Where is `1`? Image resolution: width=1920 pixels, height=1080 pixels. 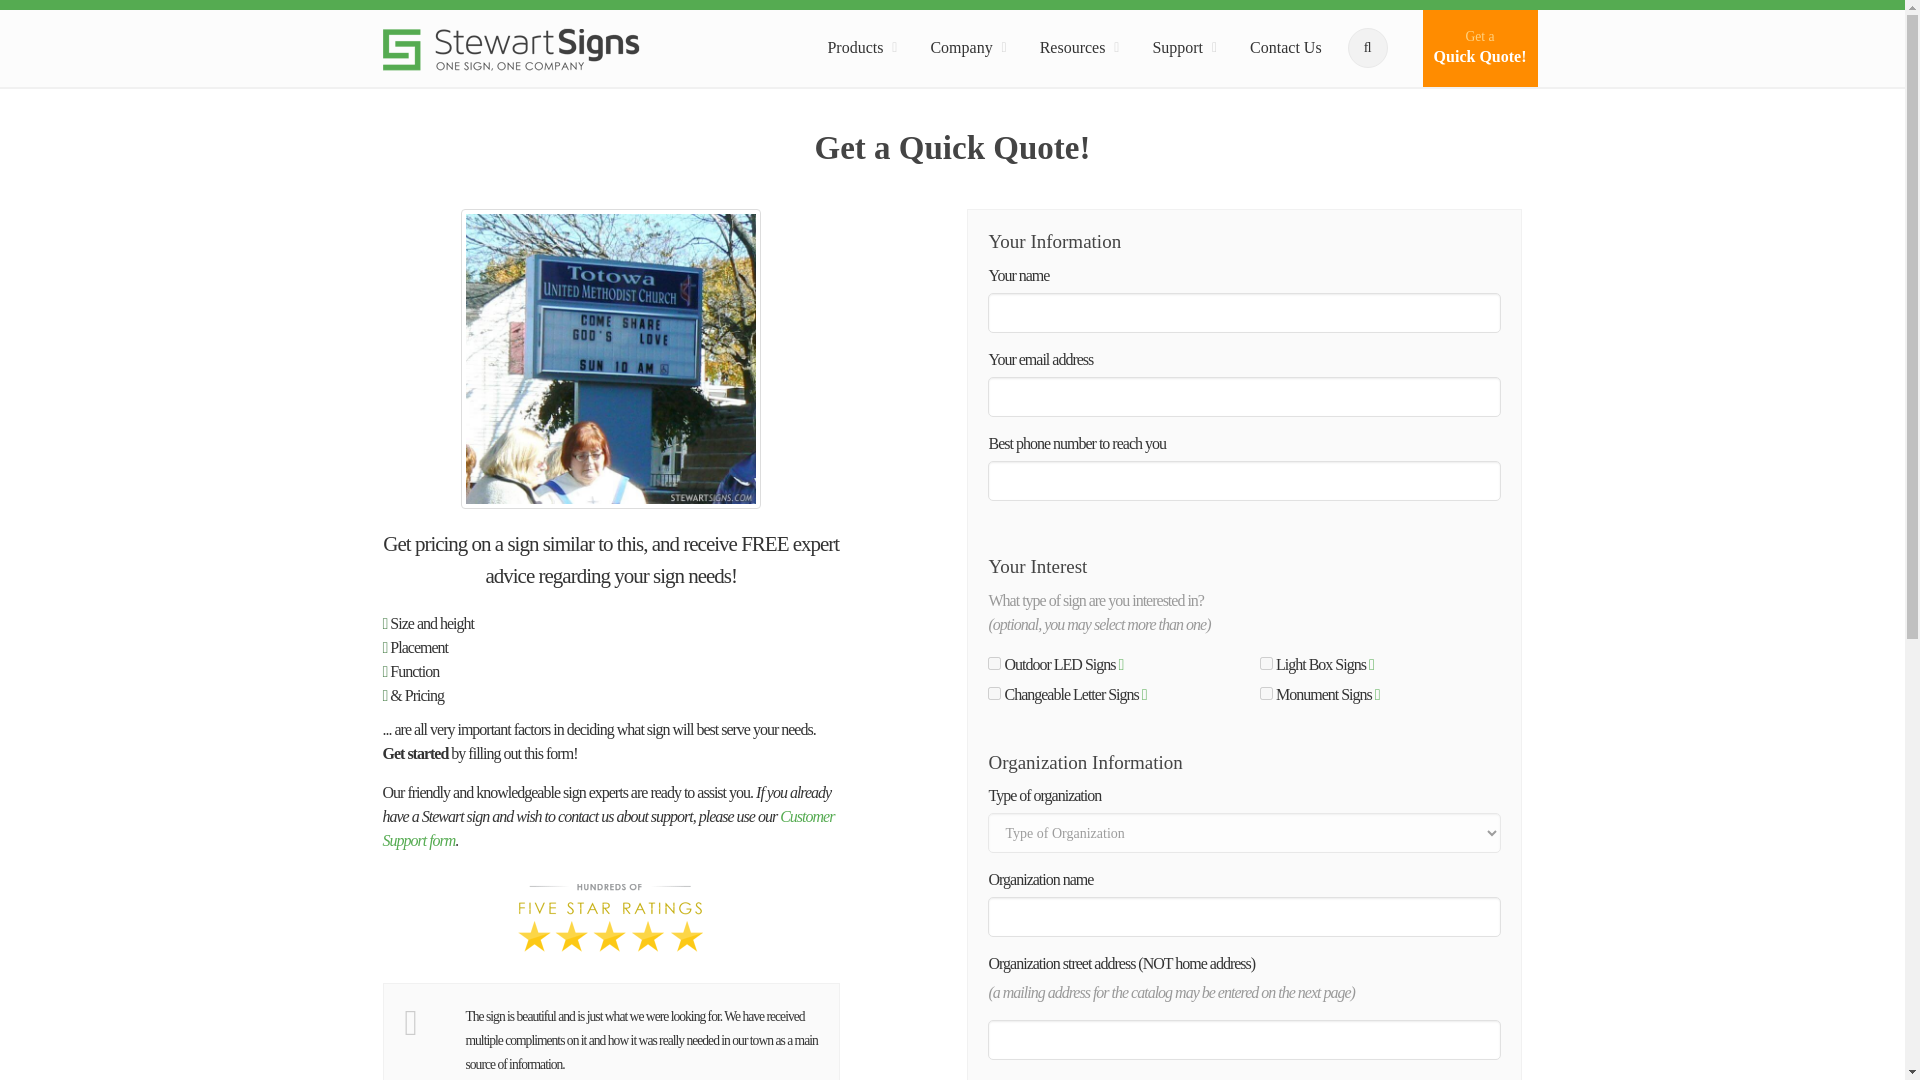 1 is located at coordinates (1266, 662).